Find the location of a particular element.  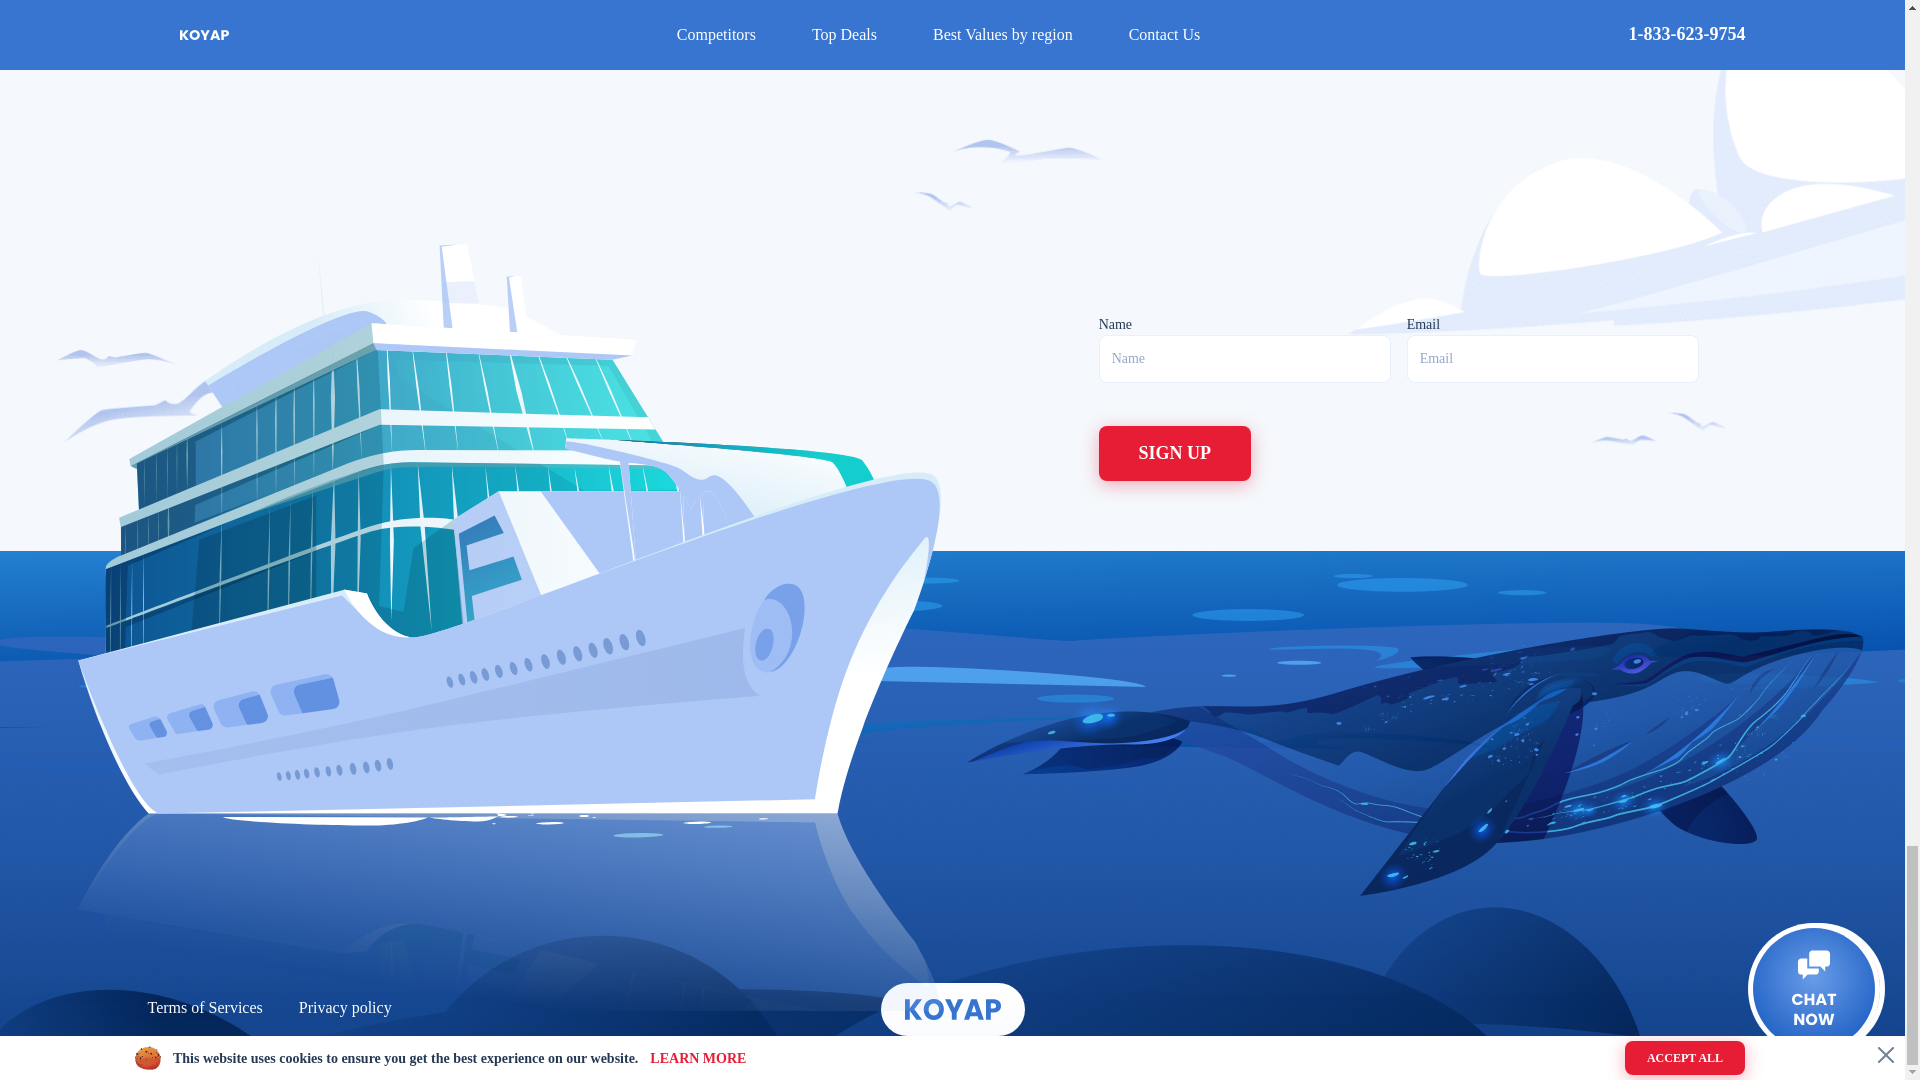

Sign up is located at coordinates (1174, 452).